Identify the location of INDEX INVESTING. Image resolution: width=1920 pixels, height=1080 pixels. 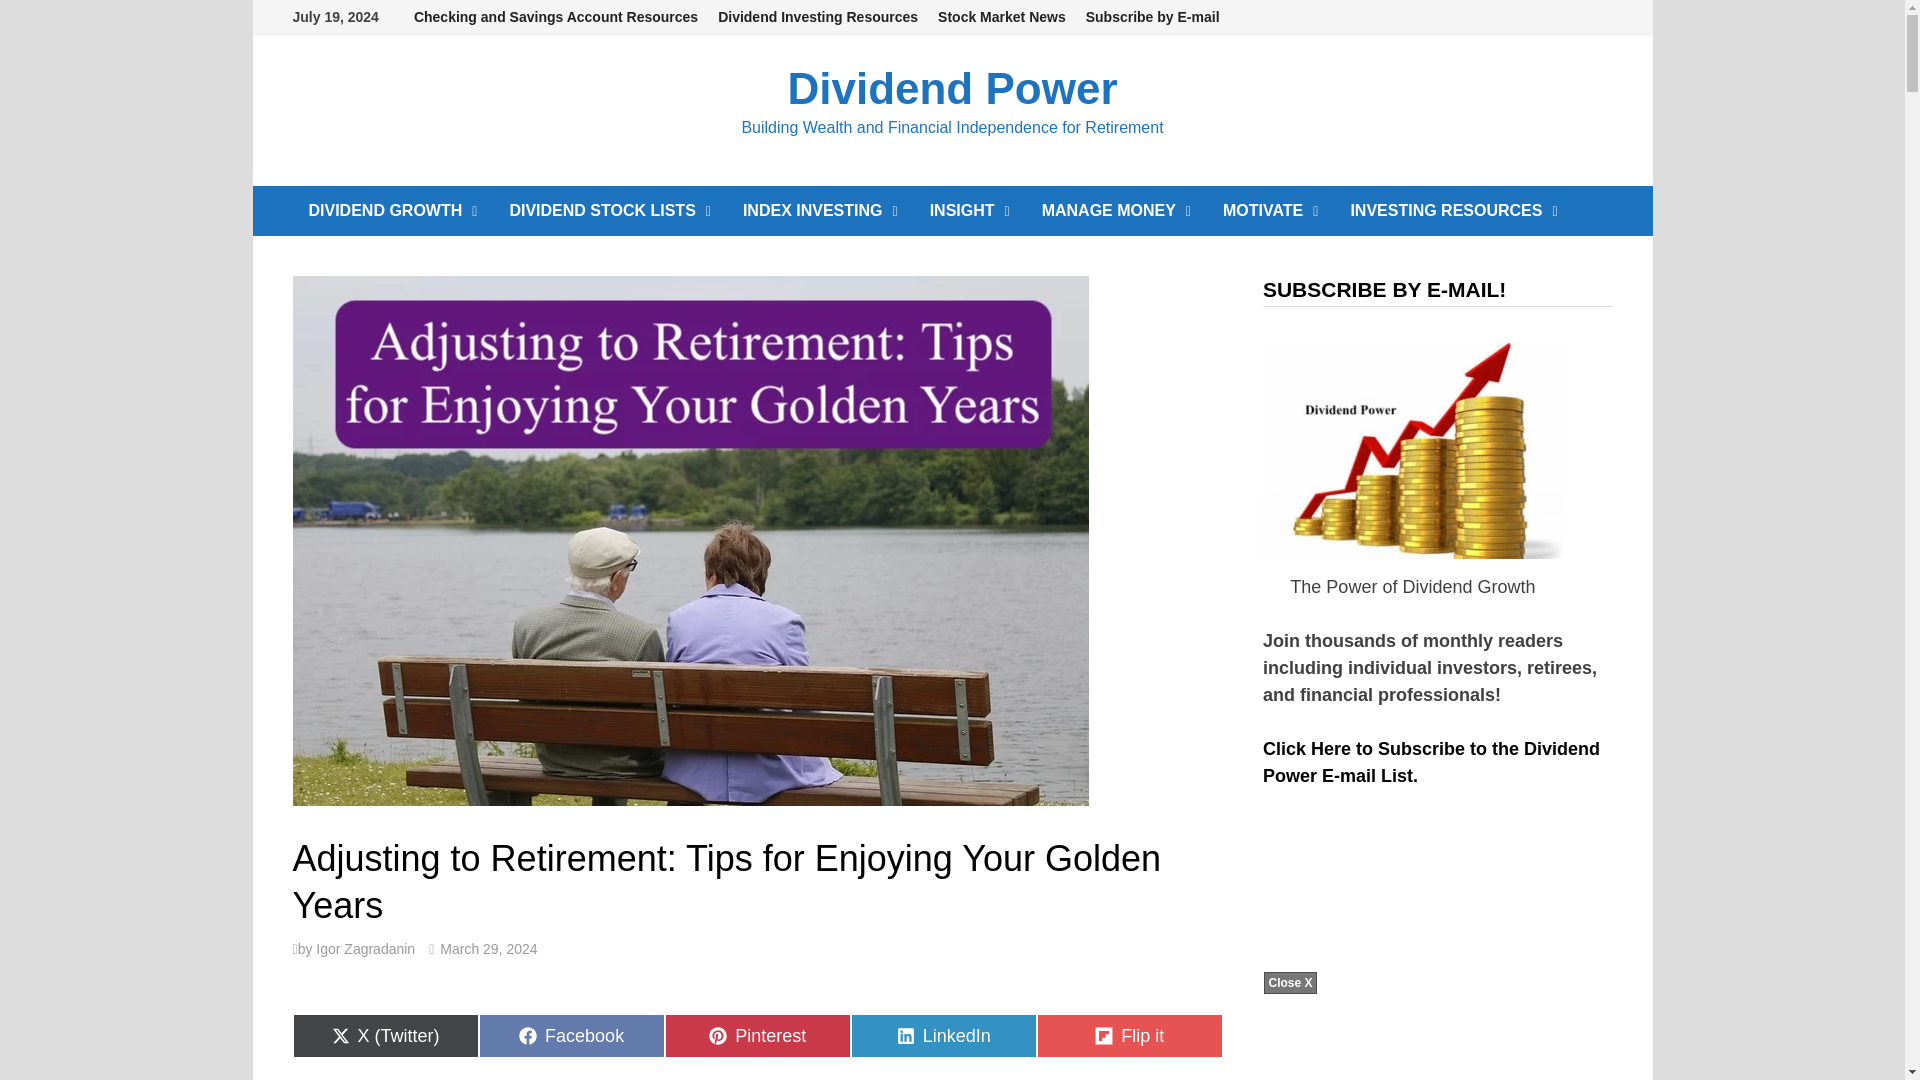
(820, 210).